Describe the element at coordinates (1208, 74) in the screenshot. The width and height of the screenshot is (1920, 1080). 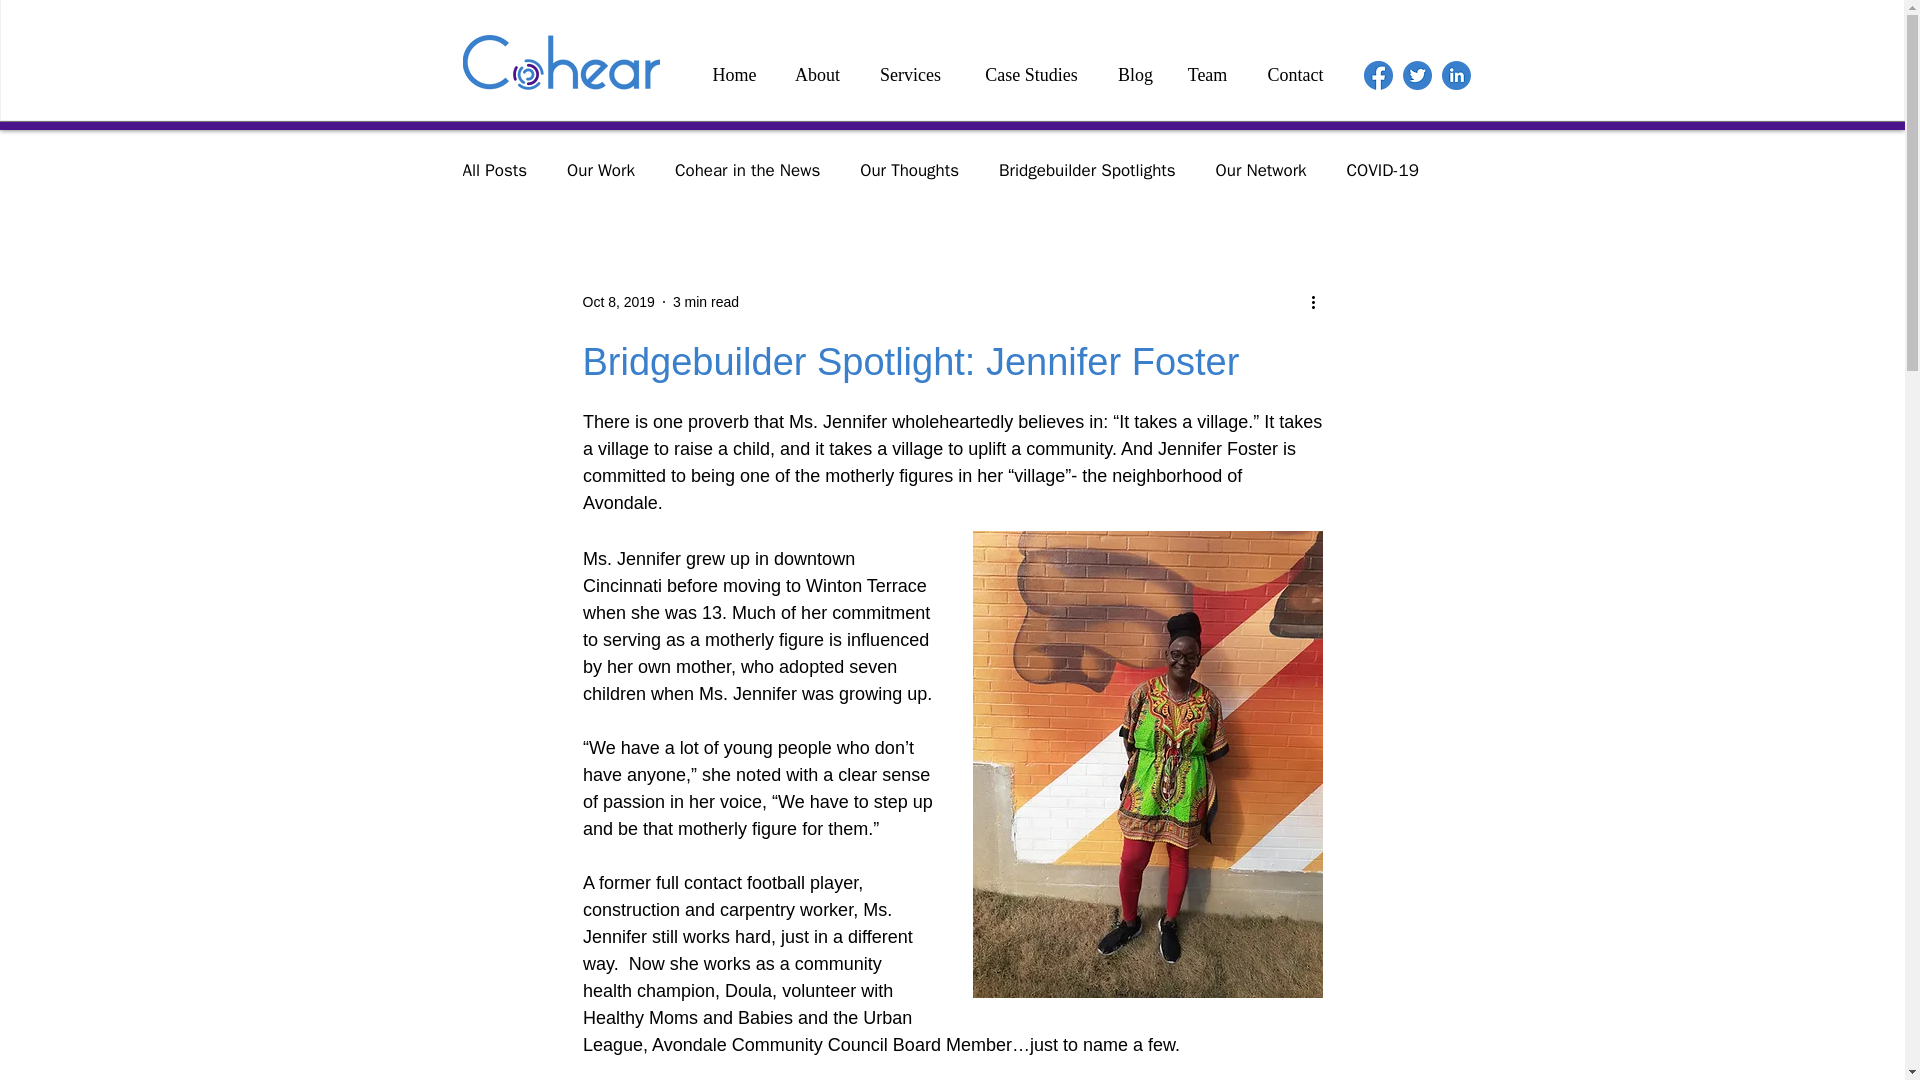
I see `Team` at that location.